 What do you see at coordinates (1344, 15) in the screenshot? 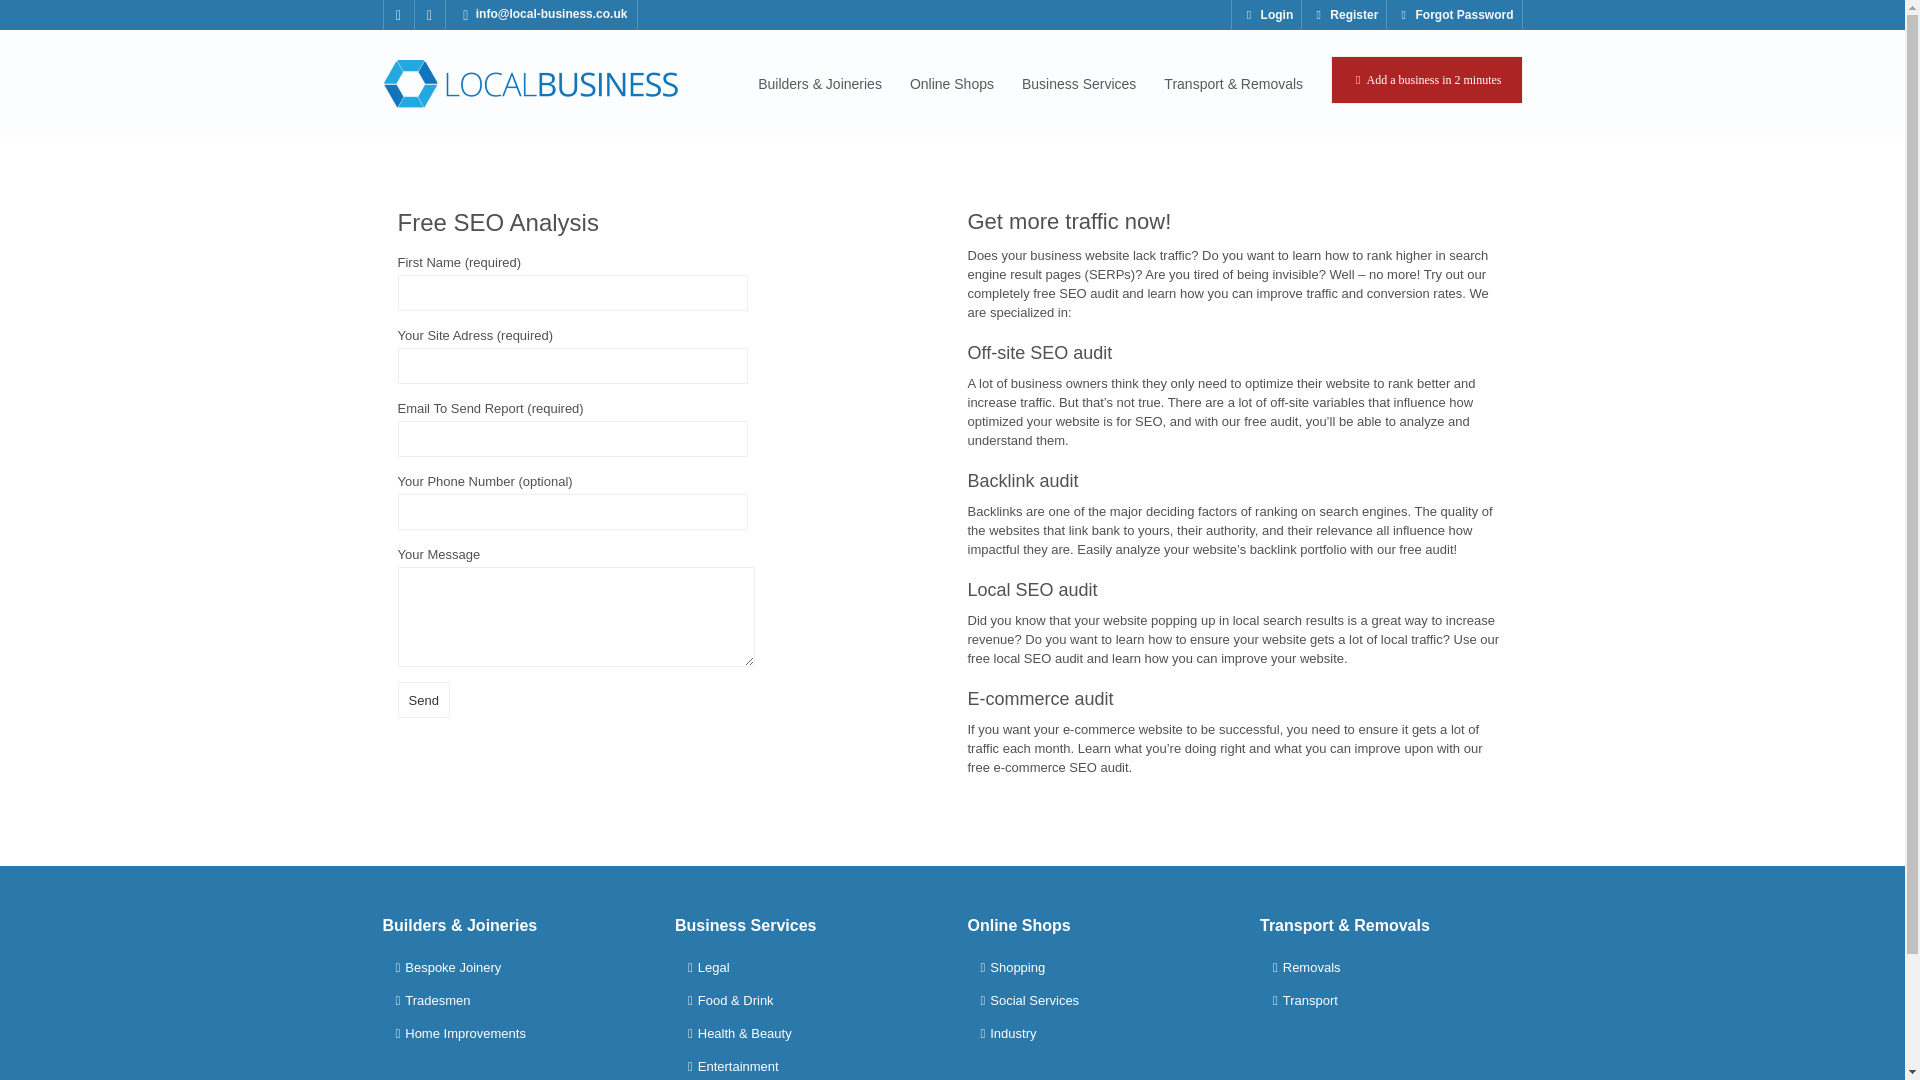
I see `Register` at bounding box center [1344, 15].